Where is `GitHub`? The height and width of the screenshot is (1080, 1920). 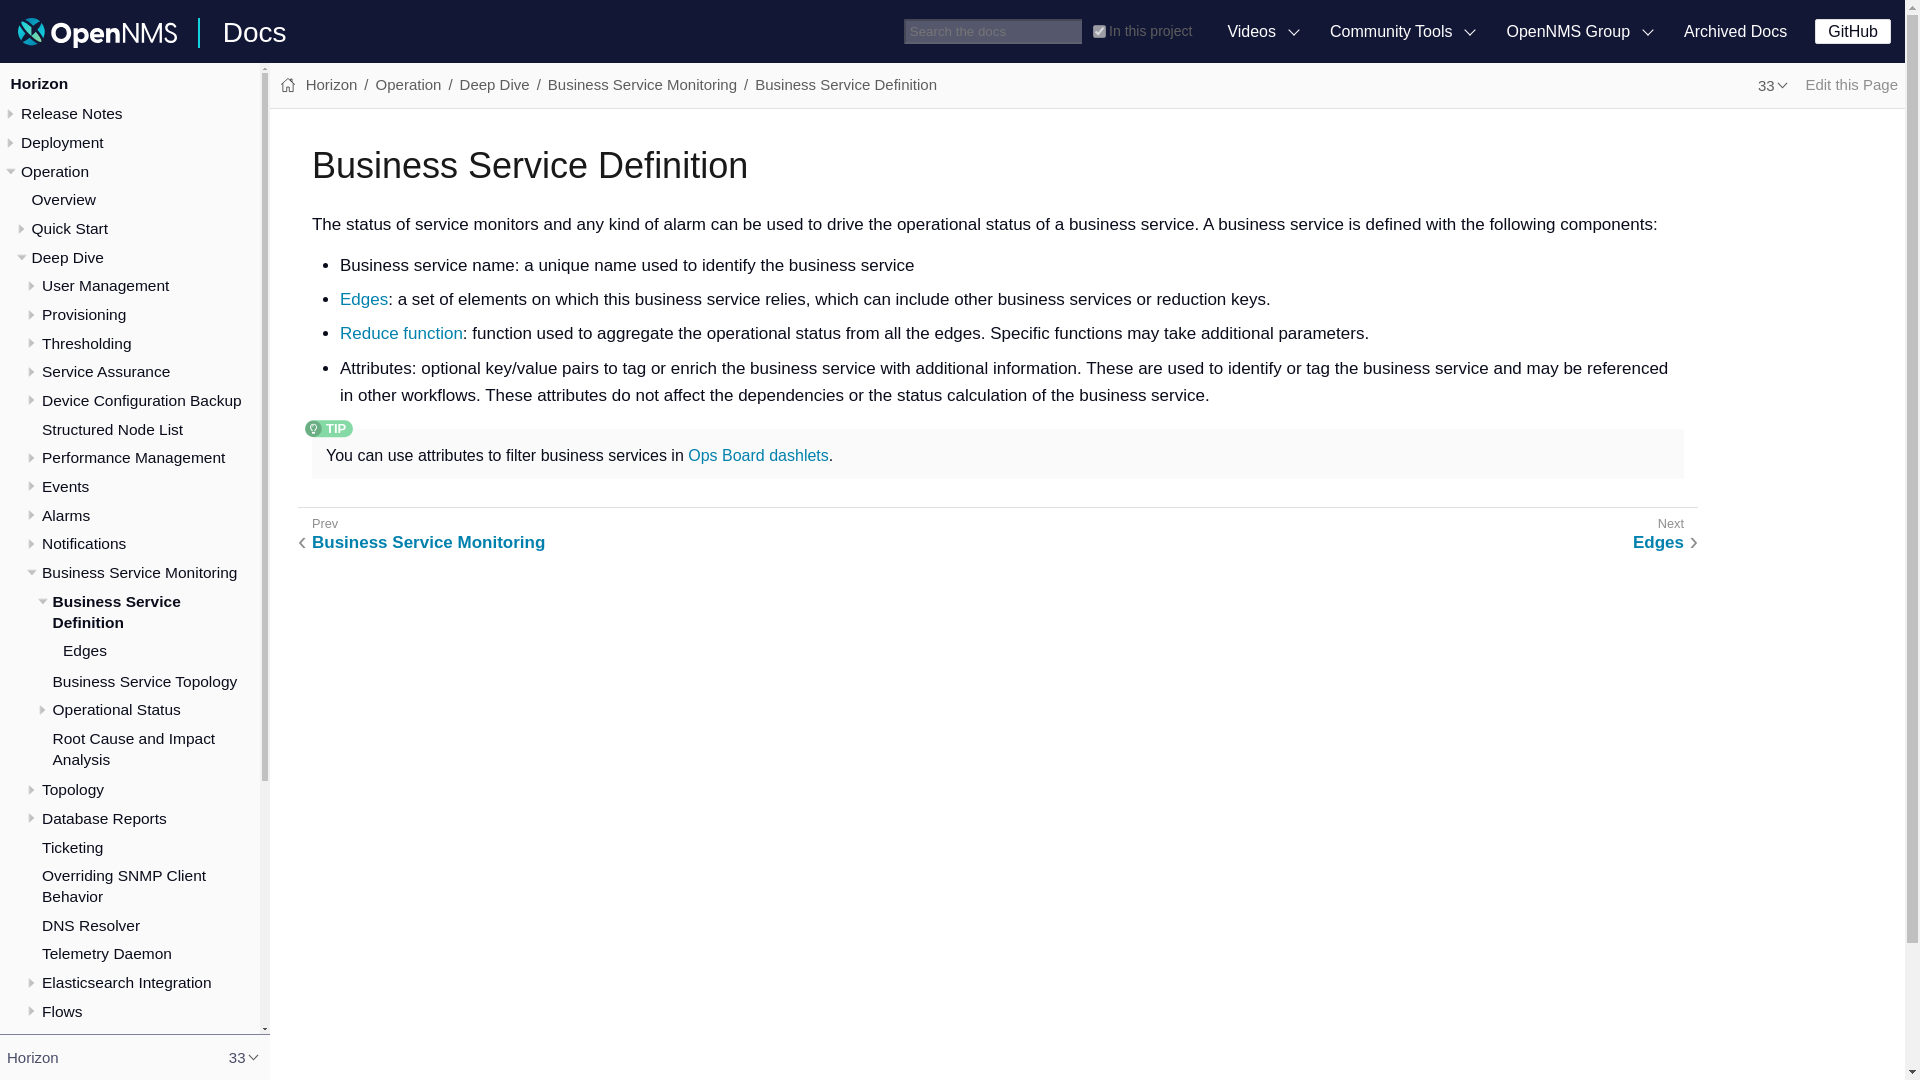
GitHub is located at coordinates (1852, 32).